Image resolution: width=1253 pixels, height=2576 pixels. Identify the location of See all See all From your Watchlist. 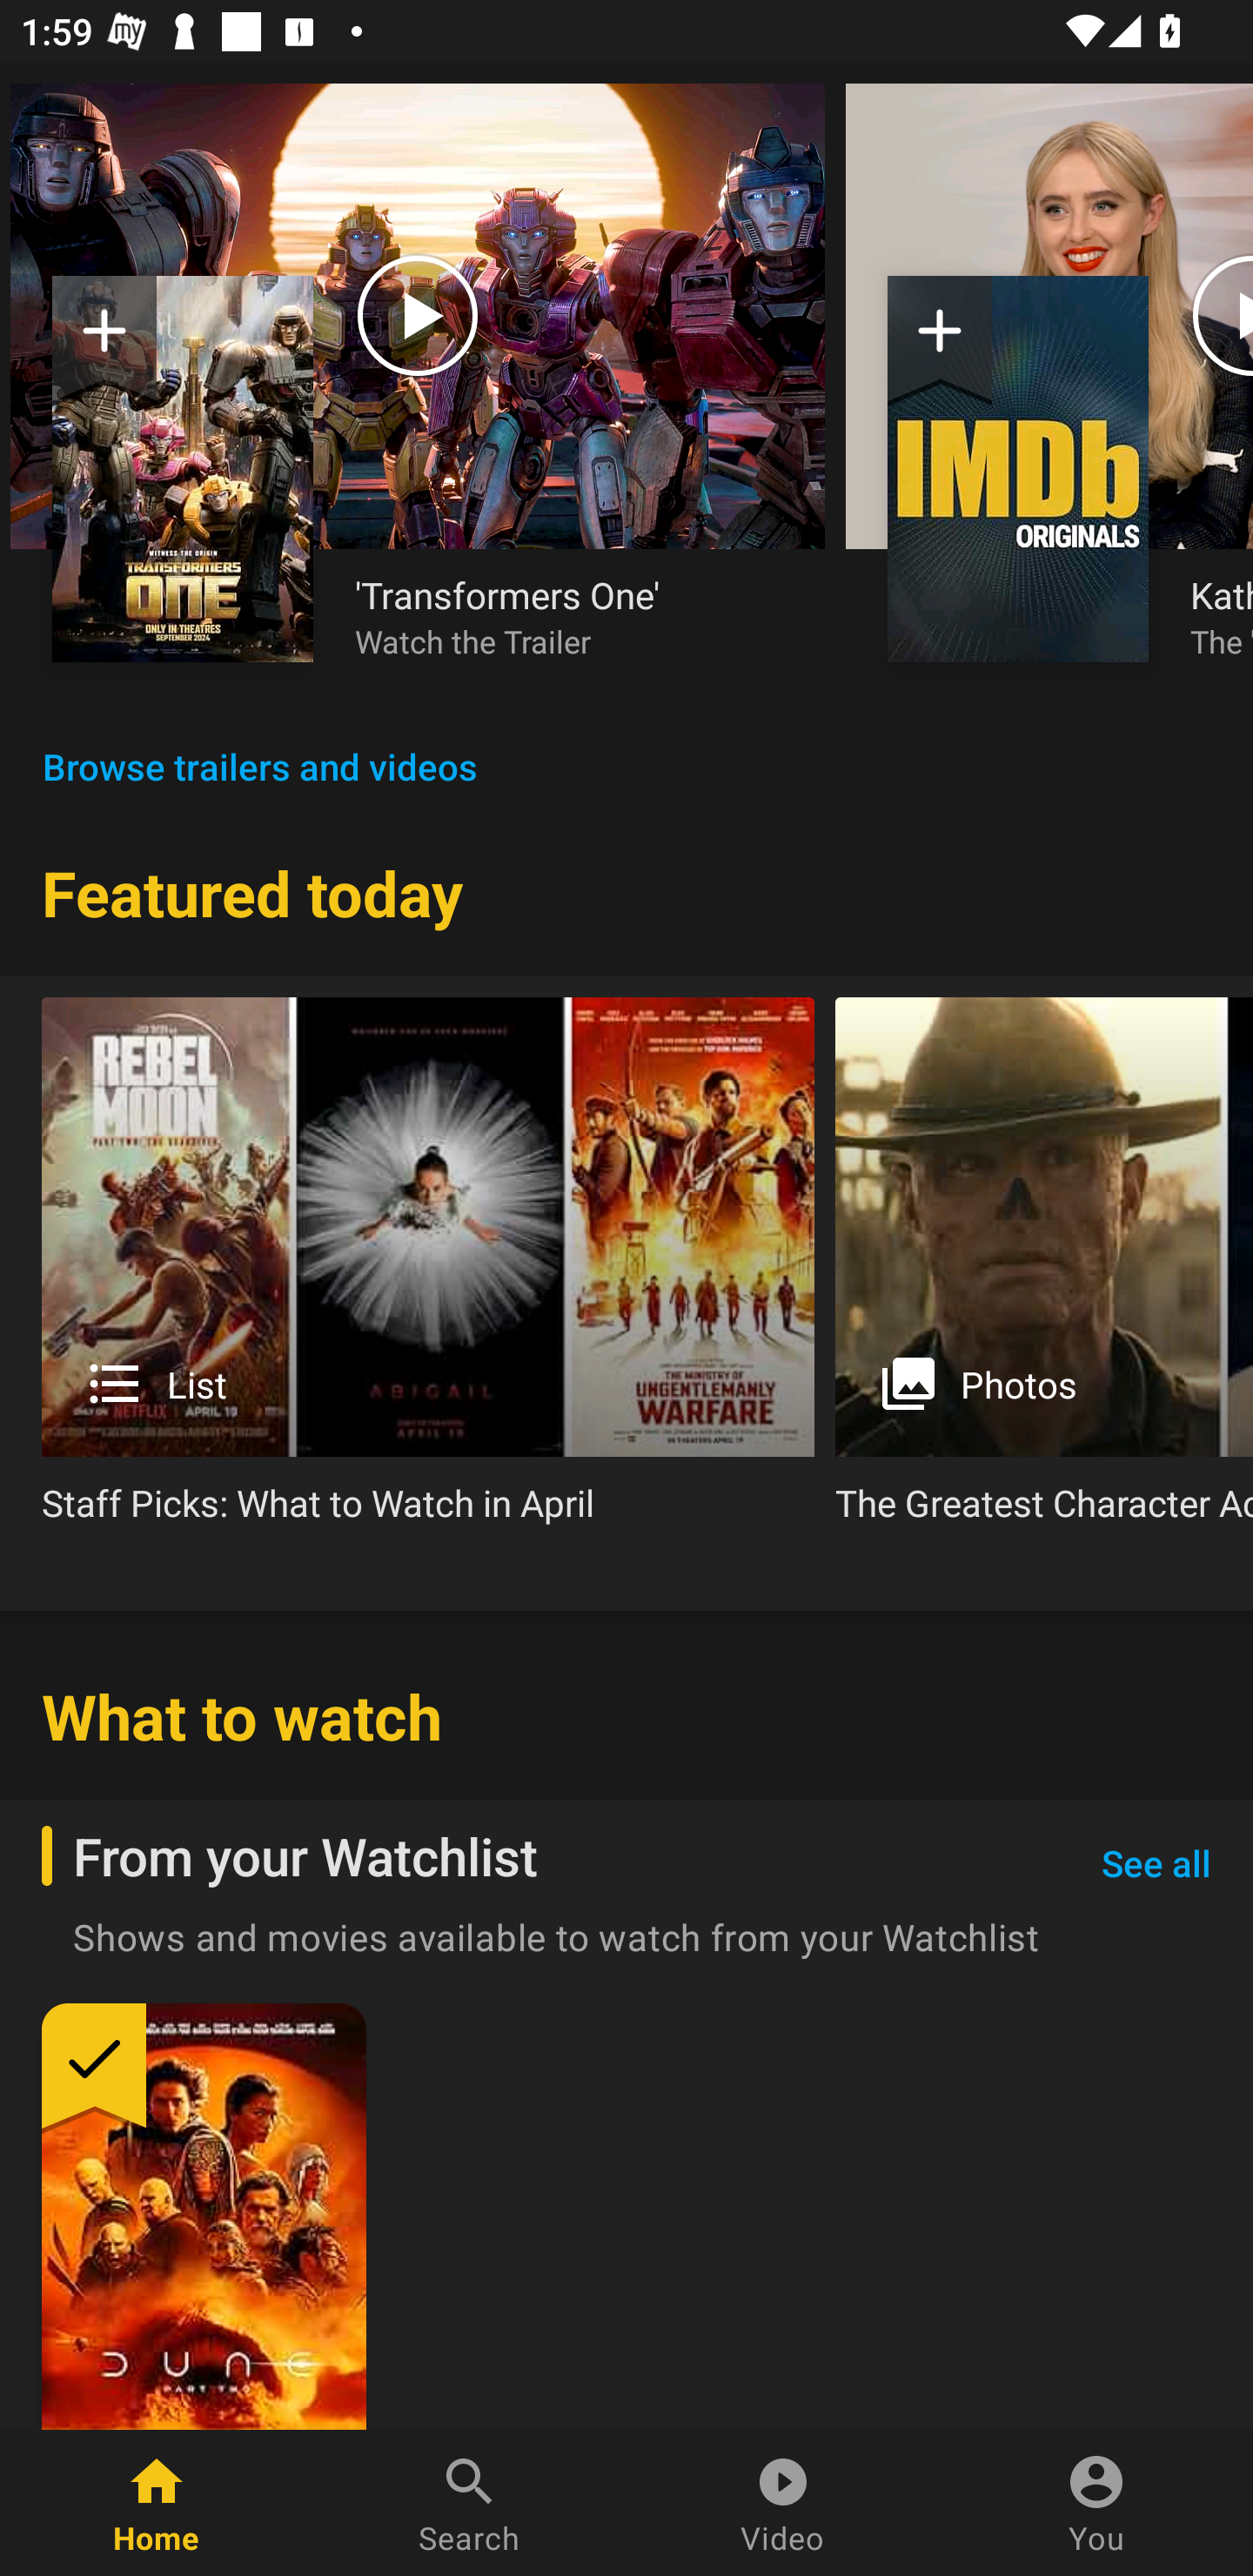
(1156, 1864).